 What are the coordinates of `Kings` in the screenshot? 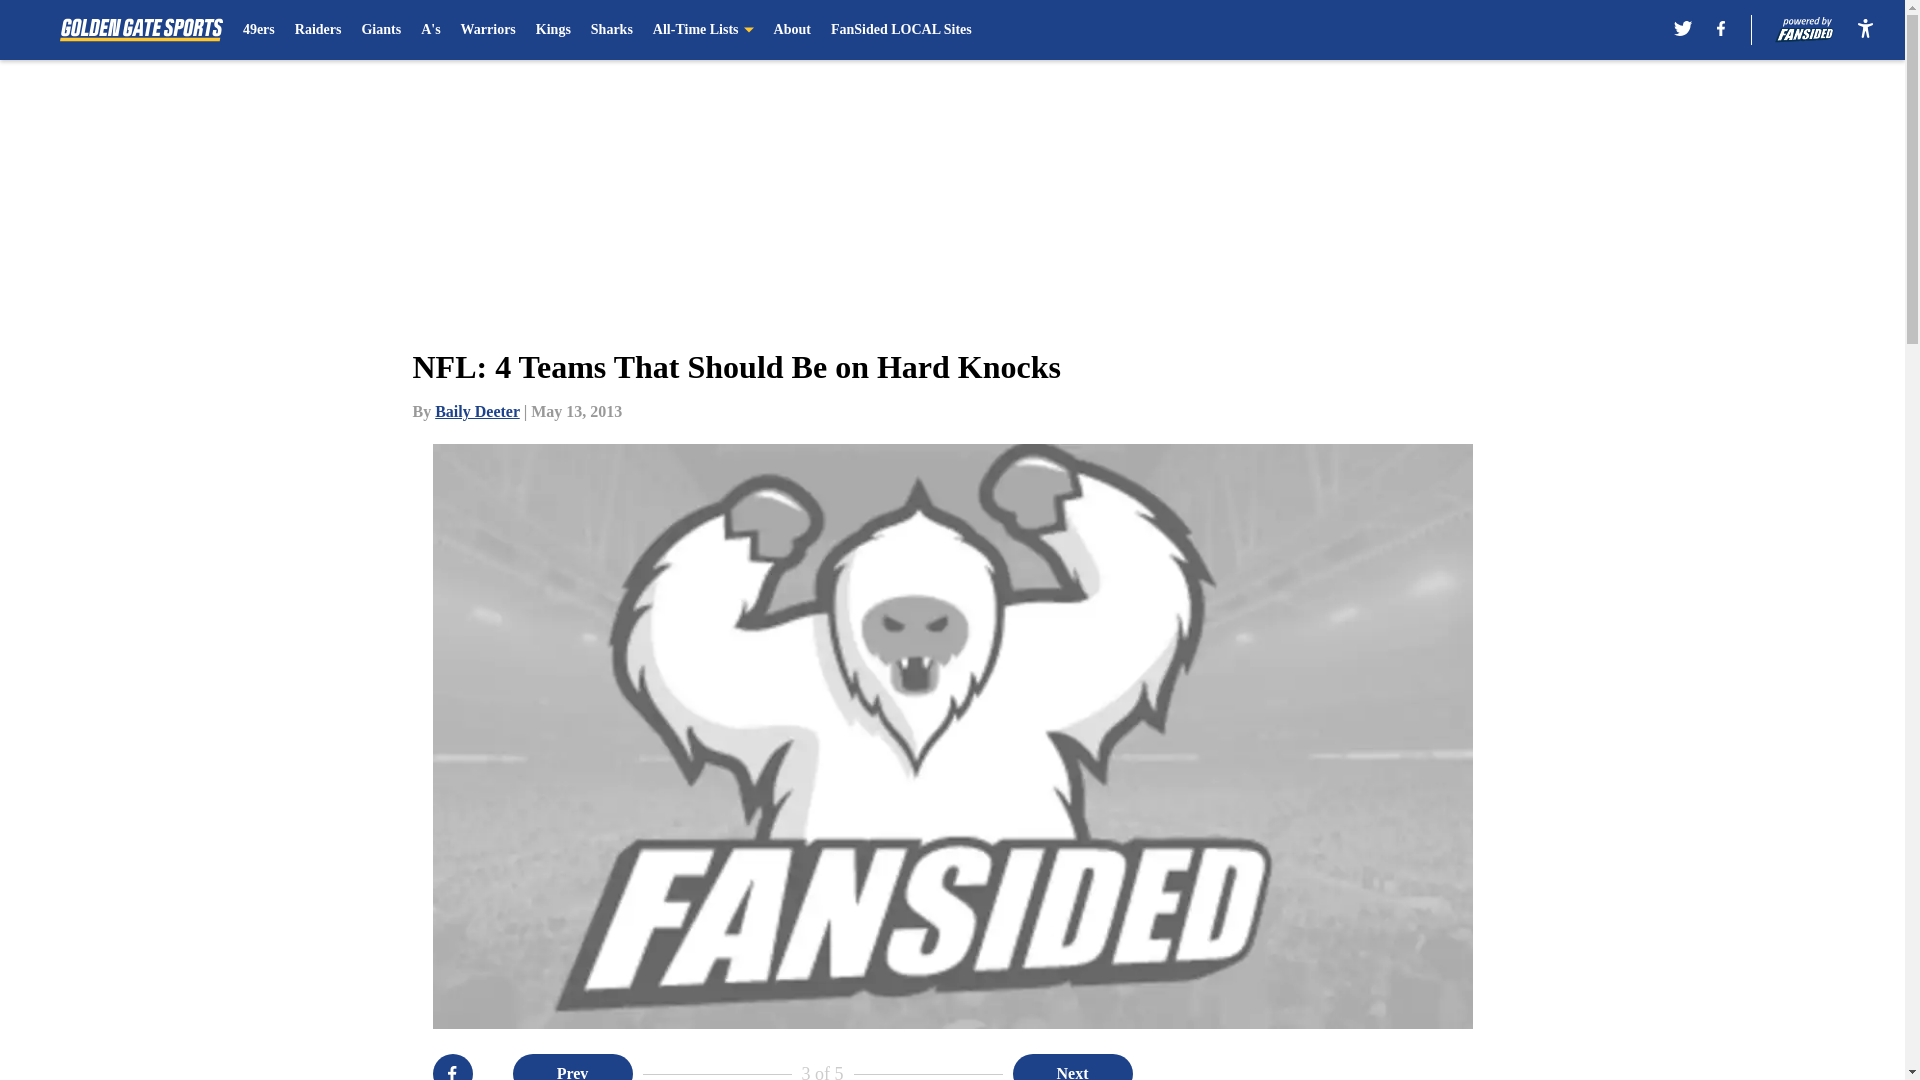 It's located at (552, 30).